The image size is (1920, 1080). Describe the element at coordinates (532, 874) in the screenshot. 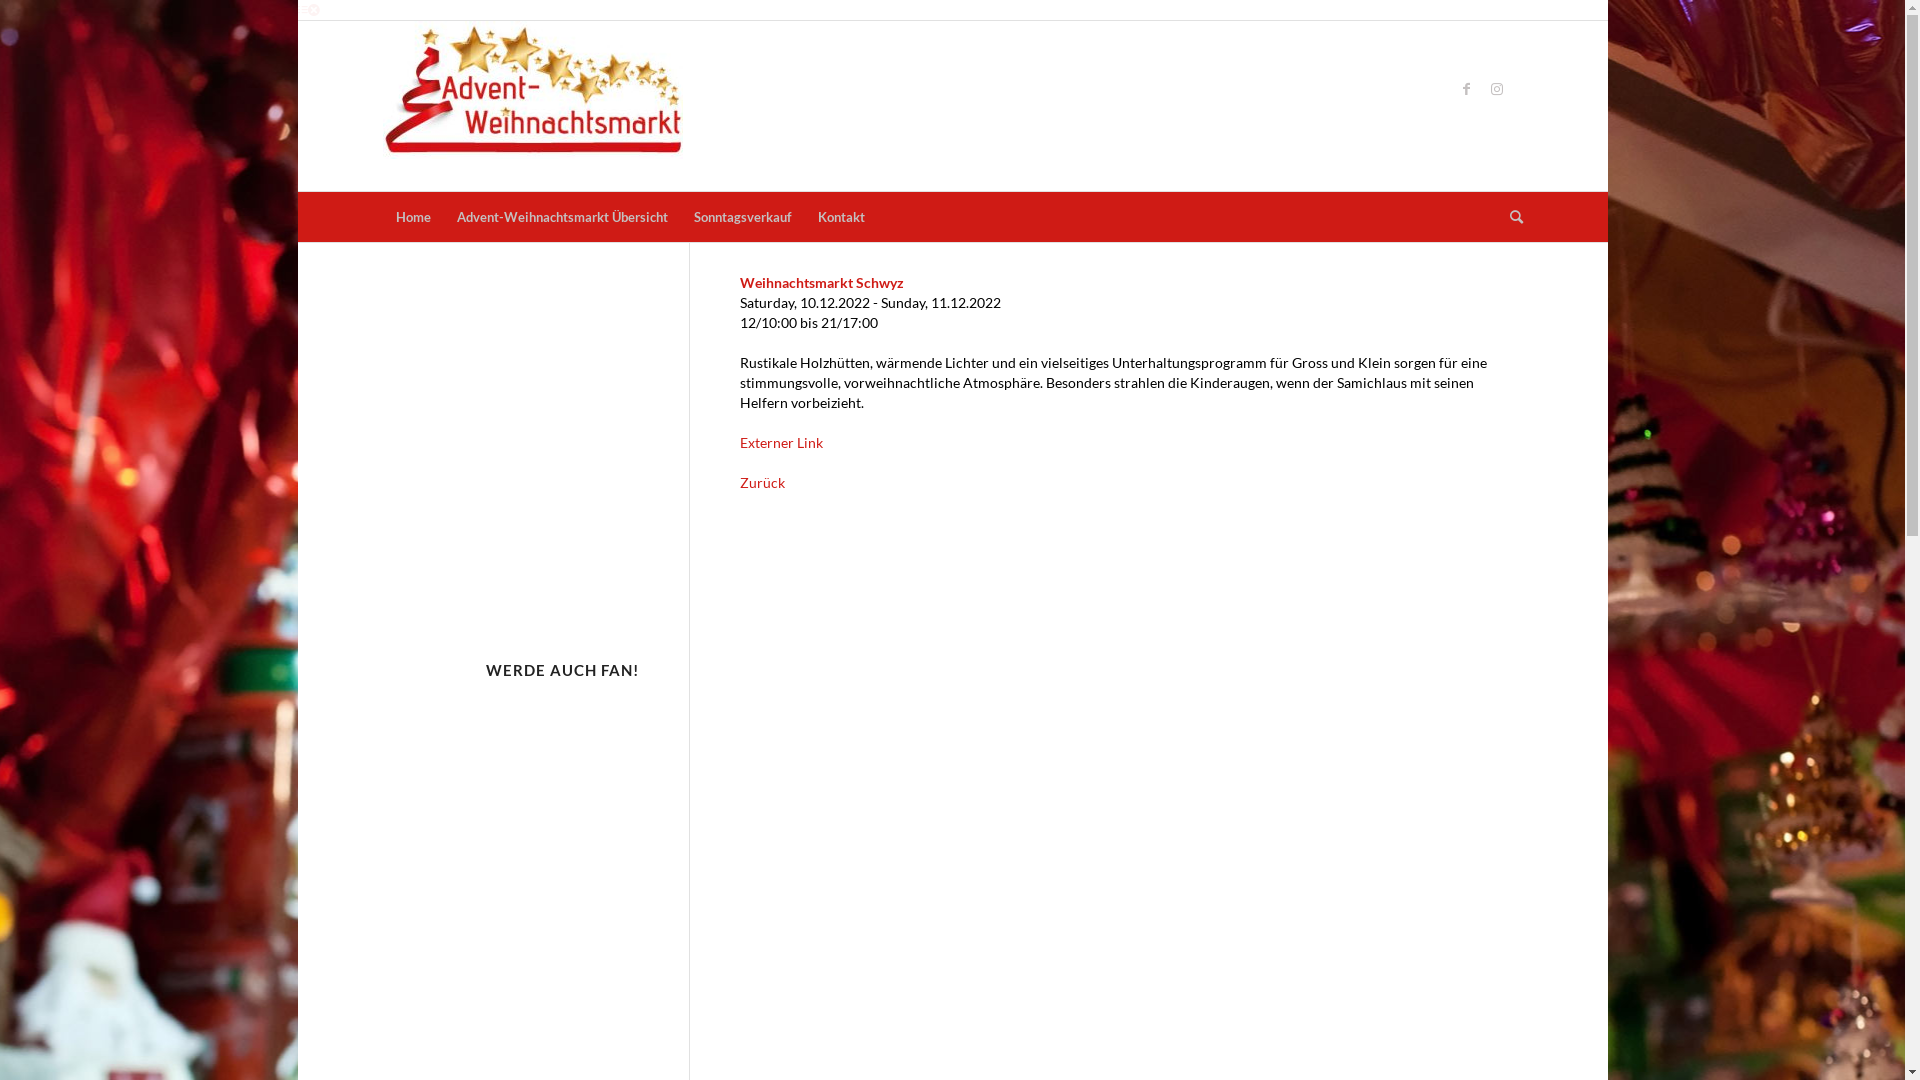

I see `Advertisement` at that location.